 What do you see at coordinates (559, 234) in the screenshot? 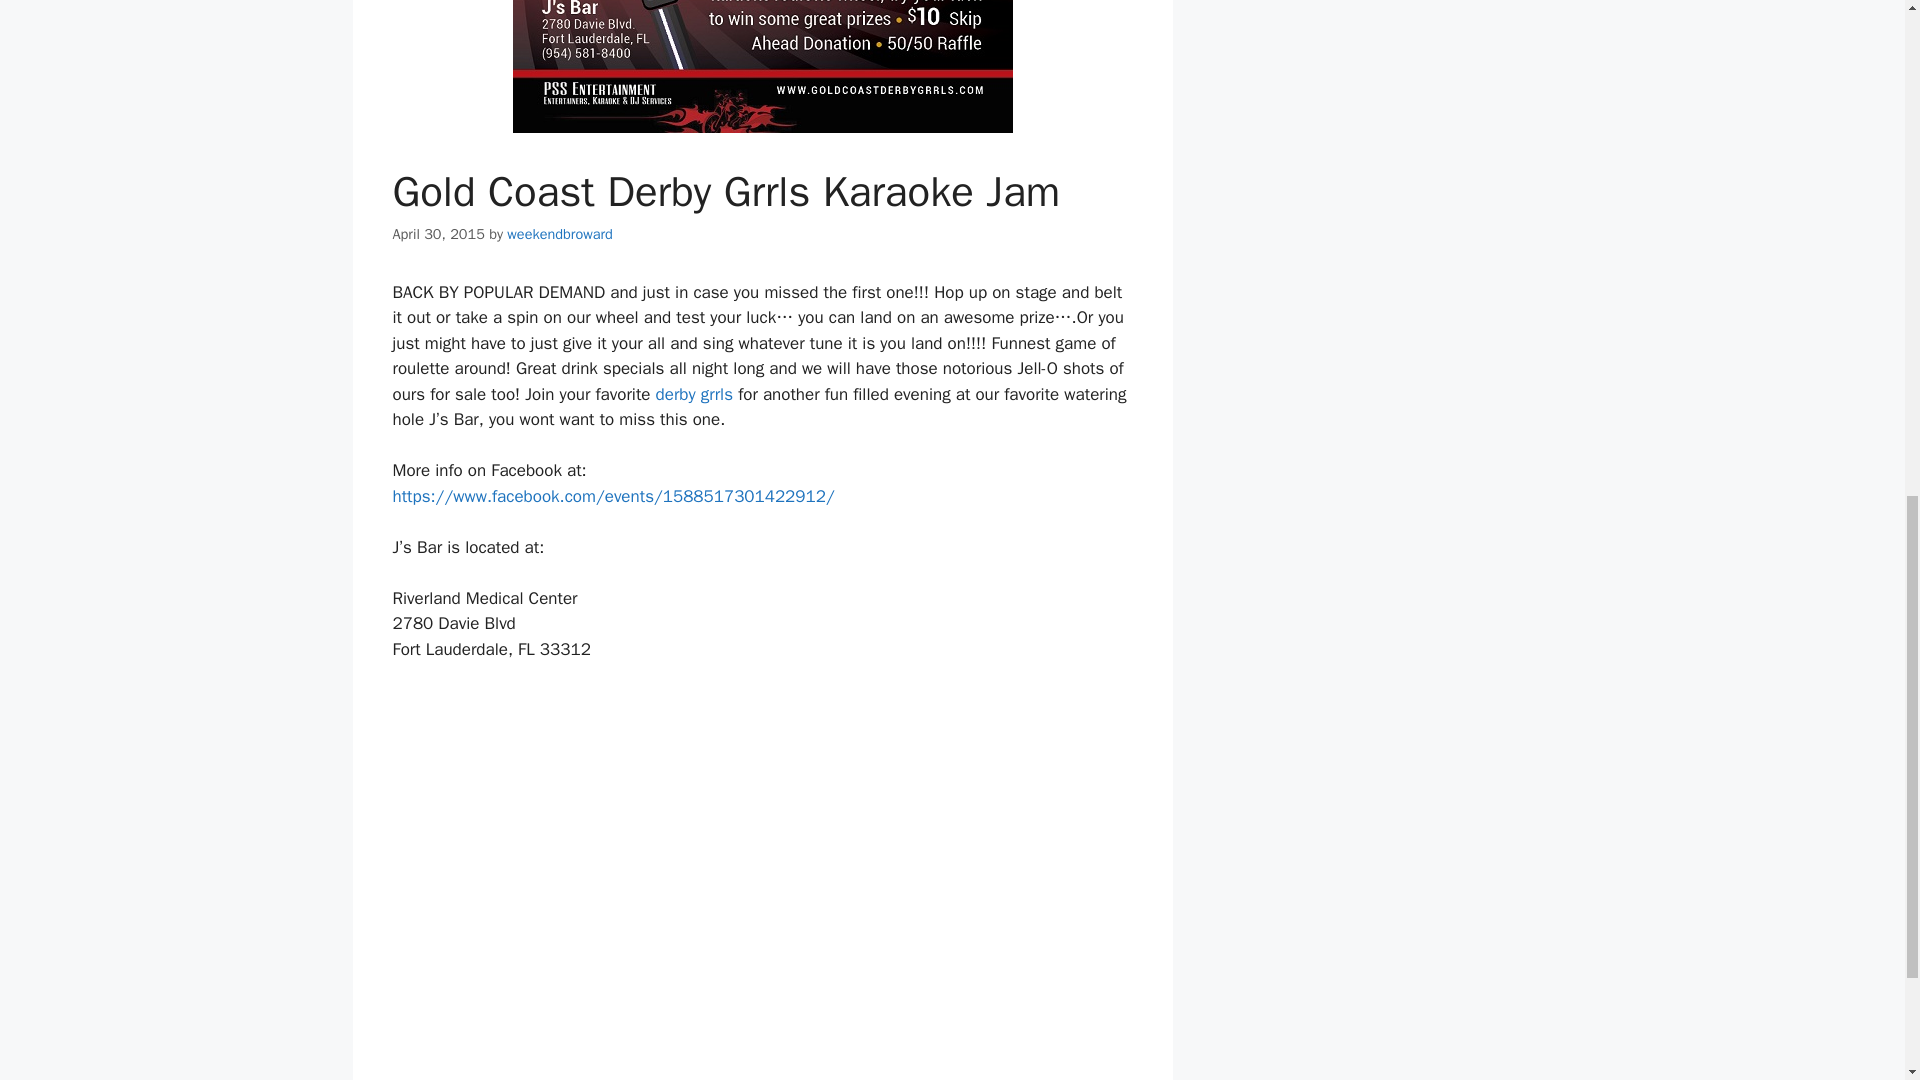
I see `View all posts by weekendbroward` at bounding box center [559, 234].